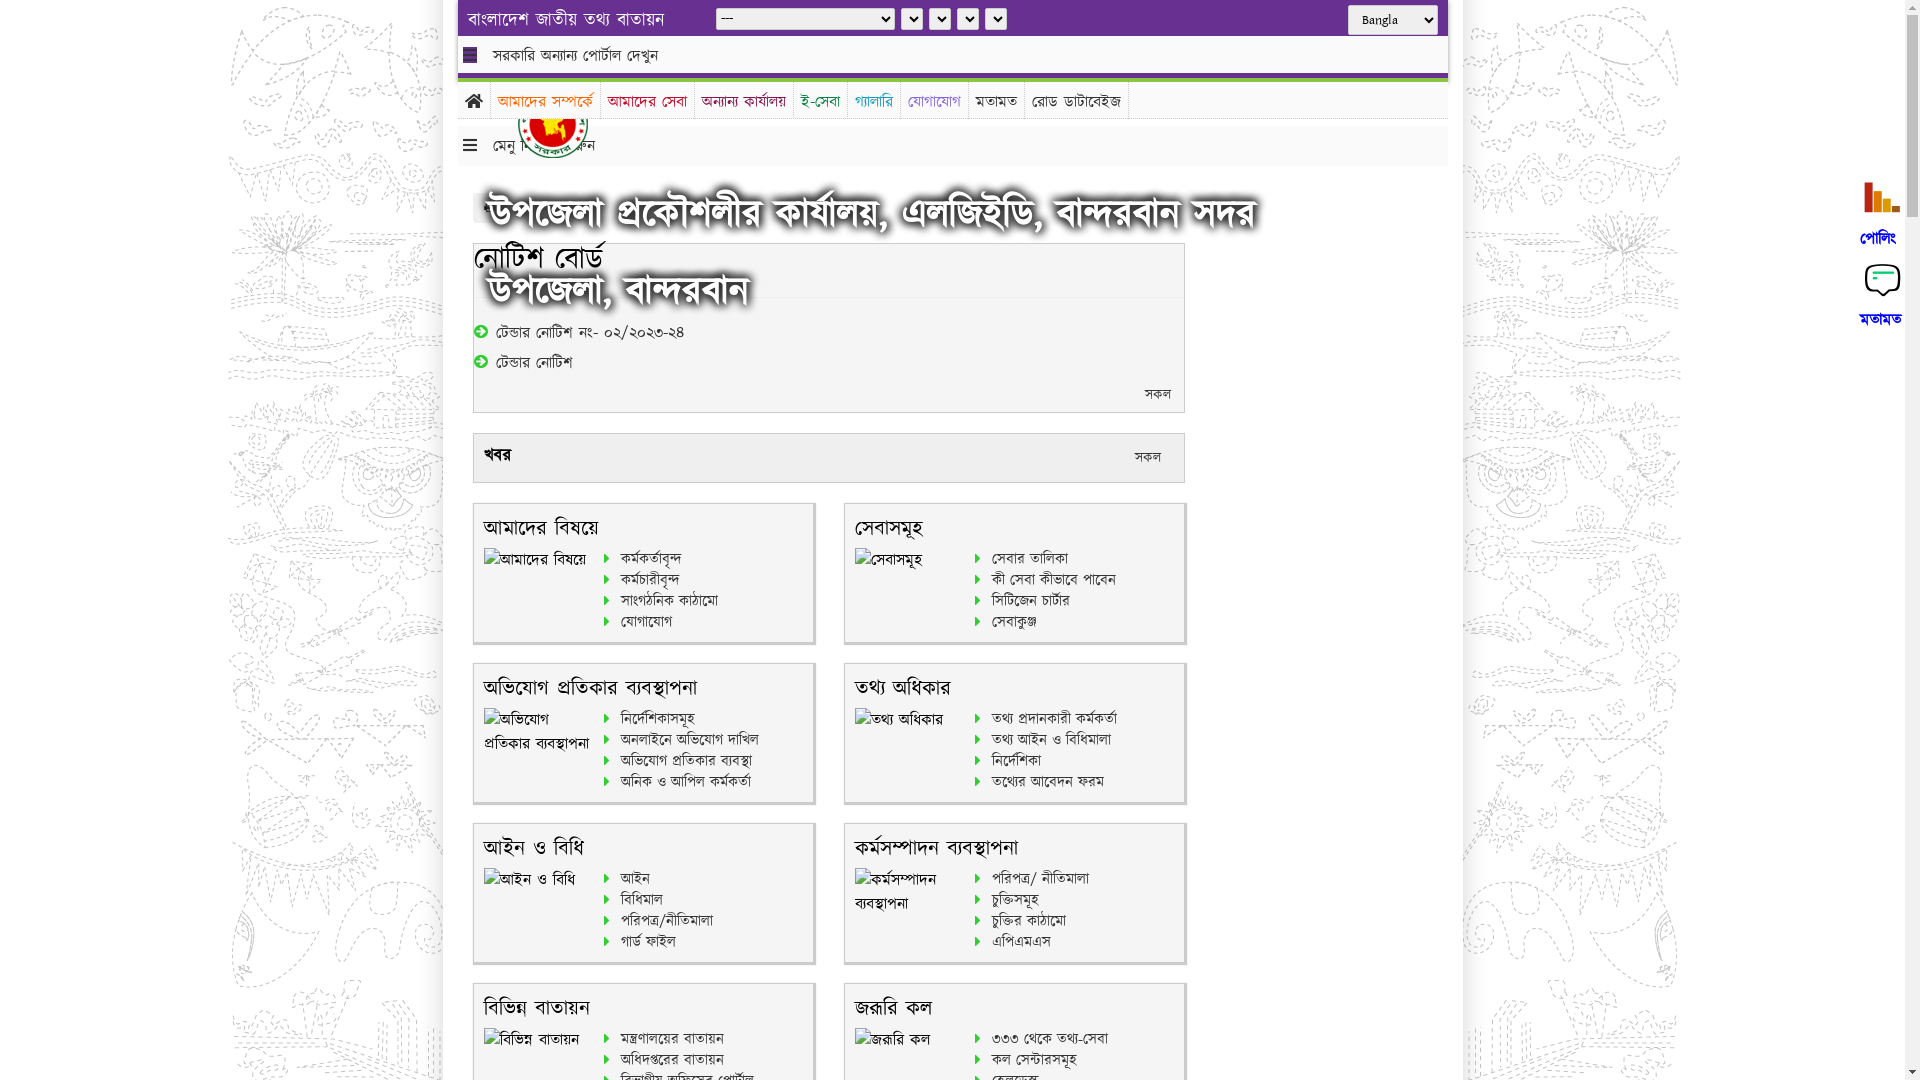 The width and height of the screenshot is (1920, 1080). I want to click on 
                
            , so click(568, 124).